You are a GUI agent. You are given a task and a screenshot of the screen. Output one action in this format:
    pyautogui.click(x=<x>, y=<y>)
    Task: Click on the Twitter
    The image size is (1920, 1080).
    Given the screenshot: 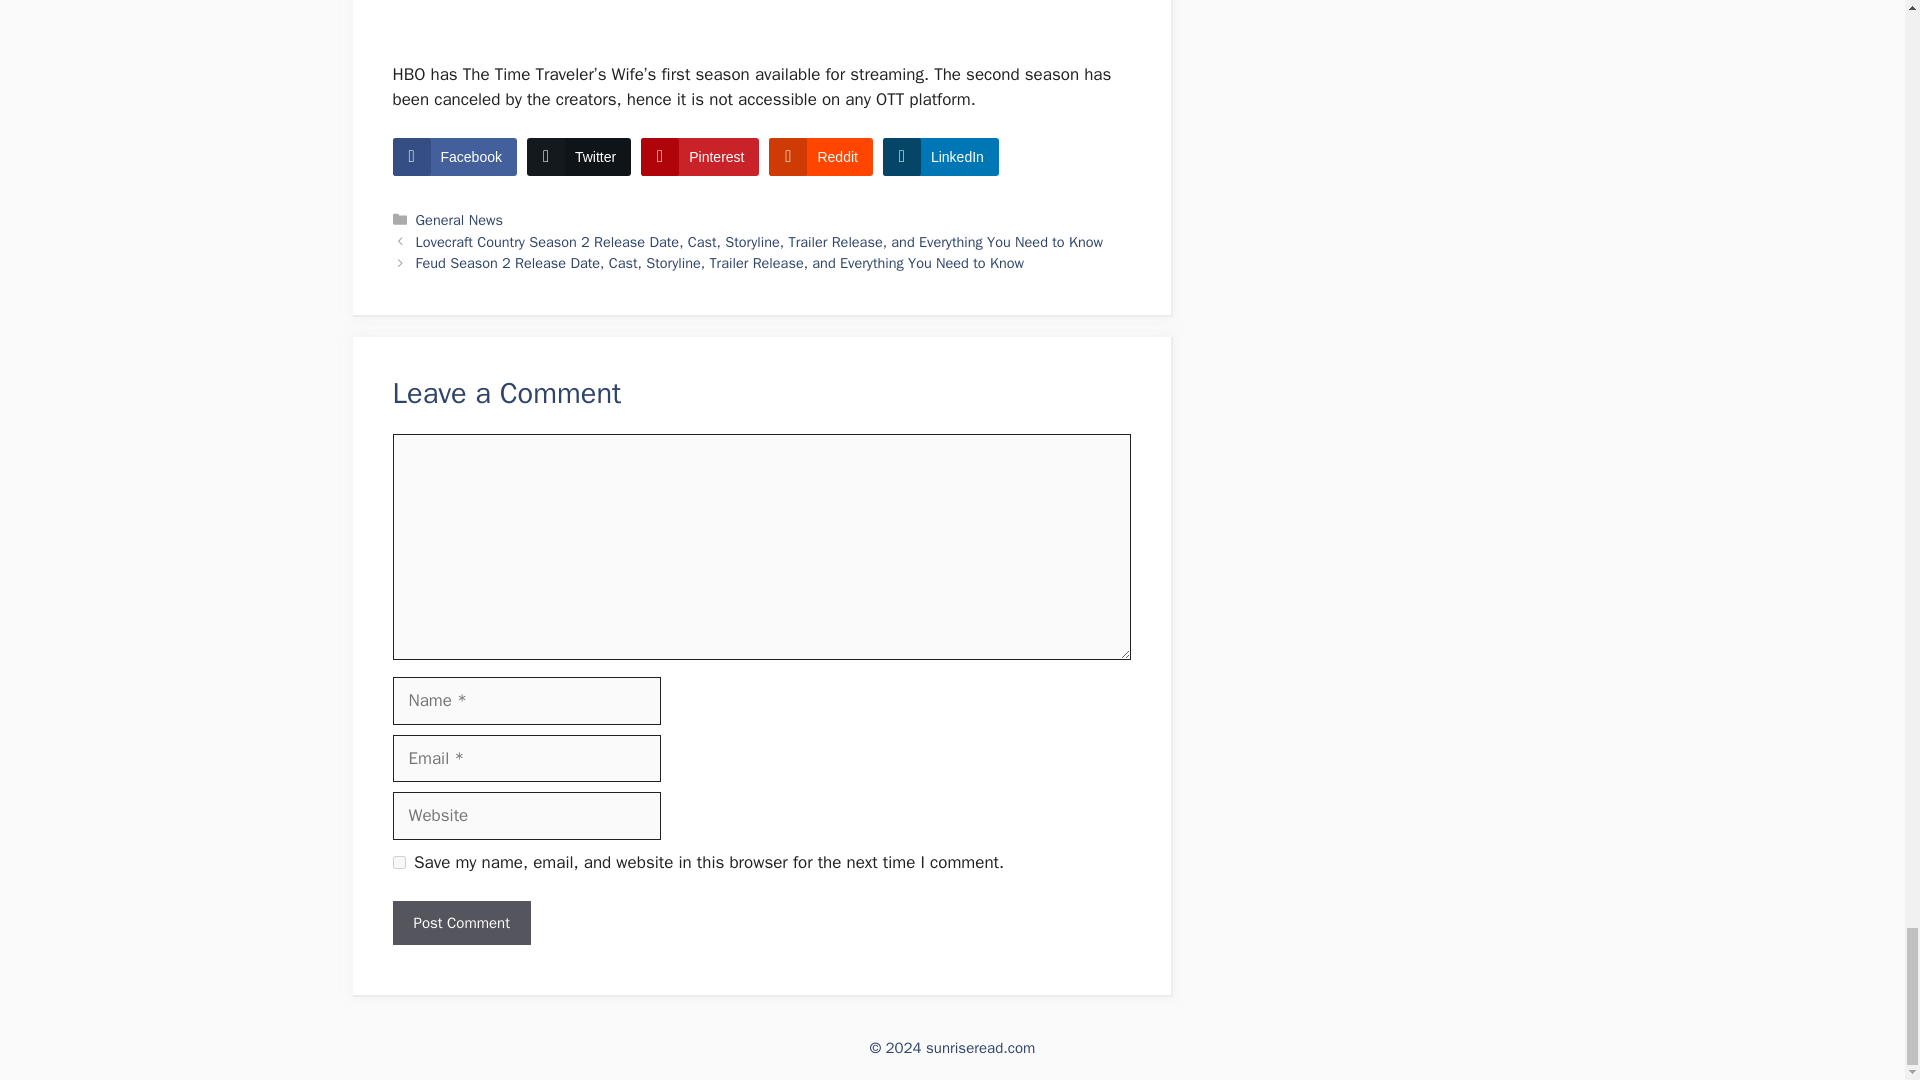 What is the action you would take?
    pyautogui.click(x=578, y=157)
    